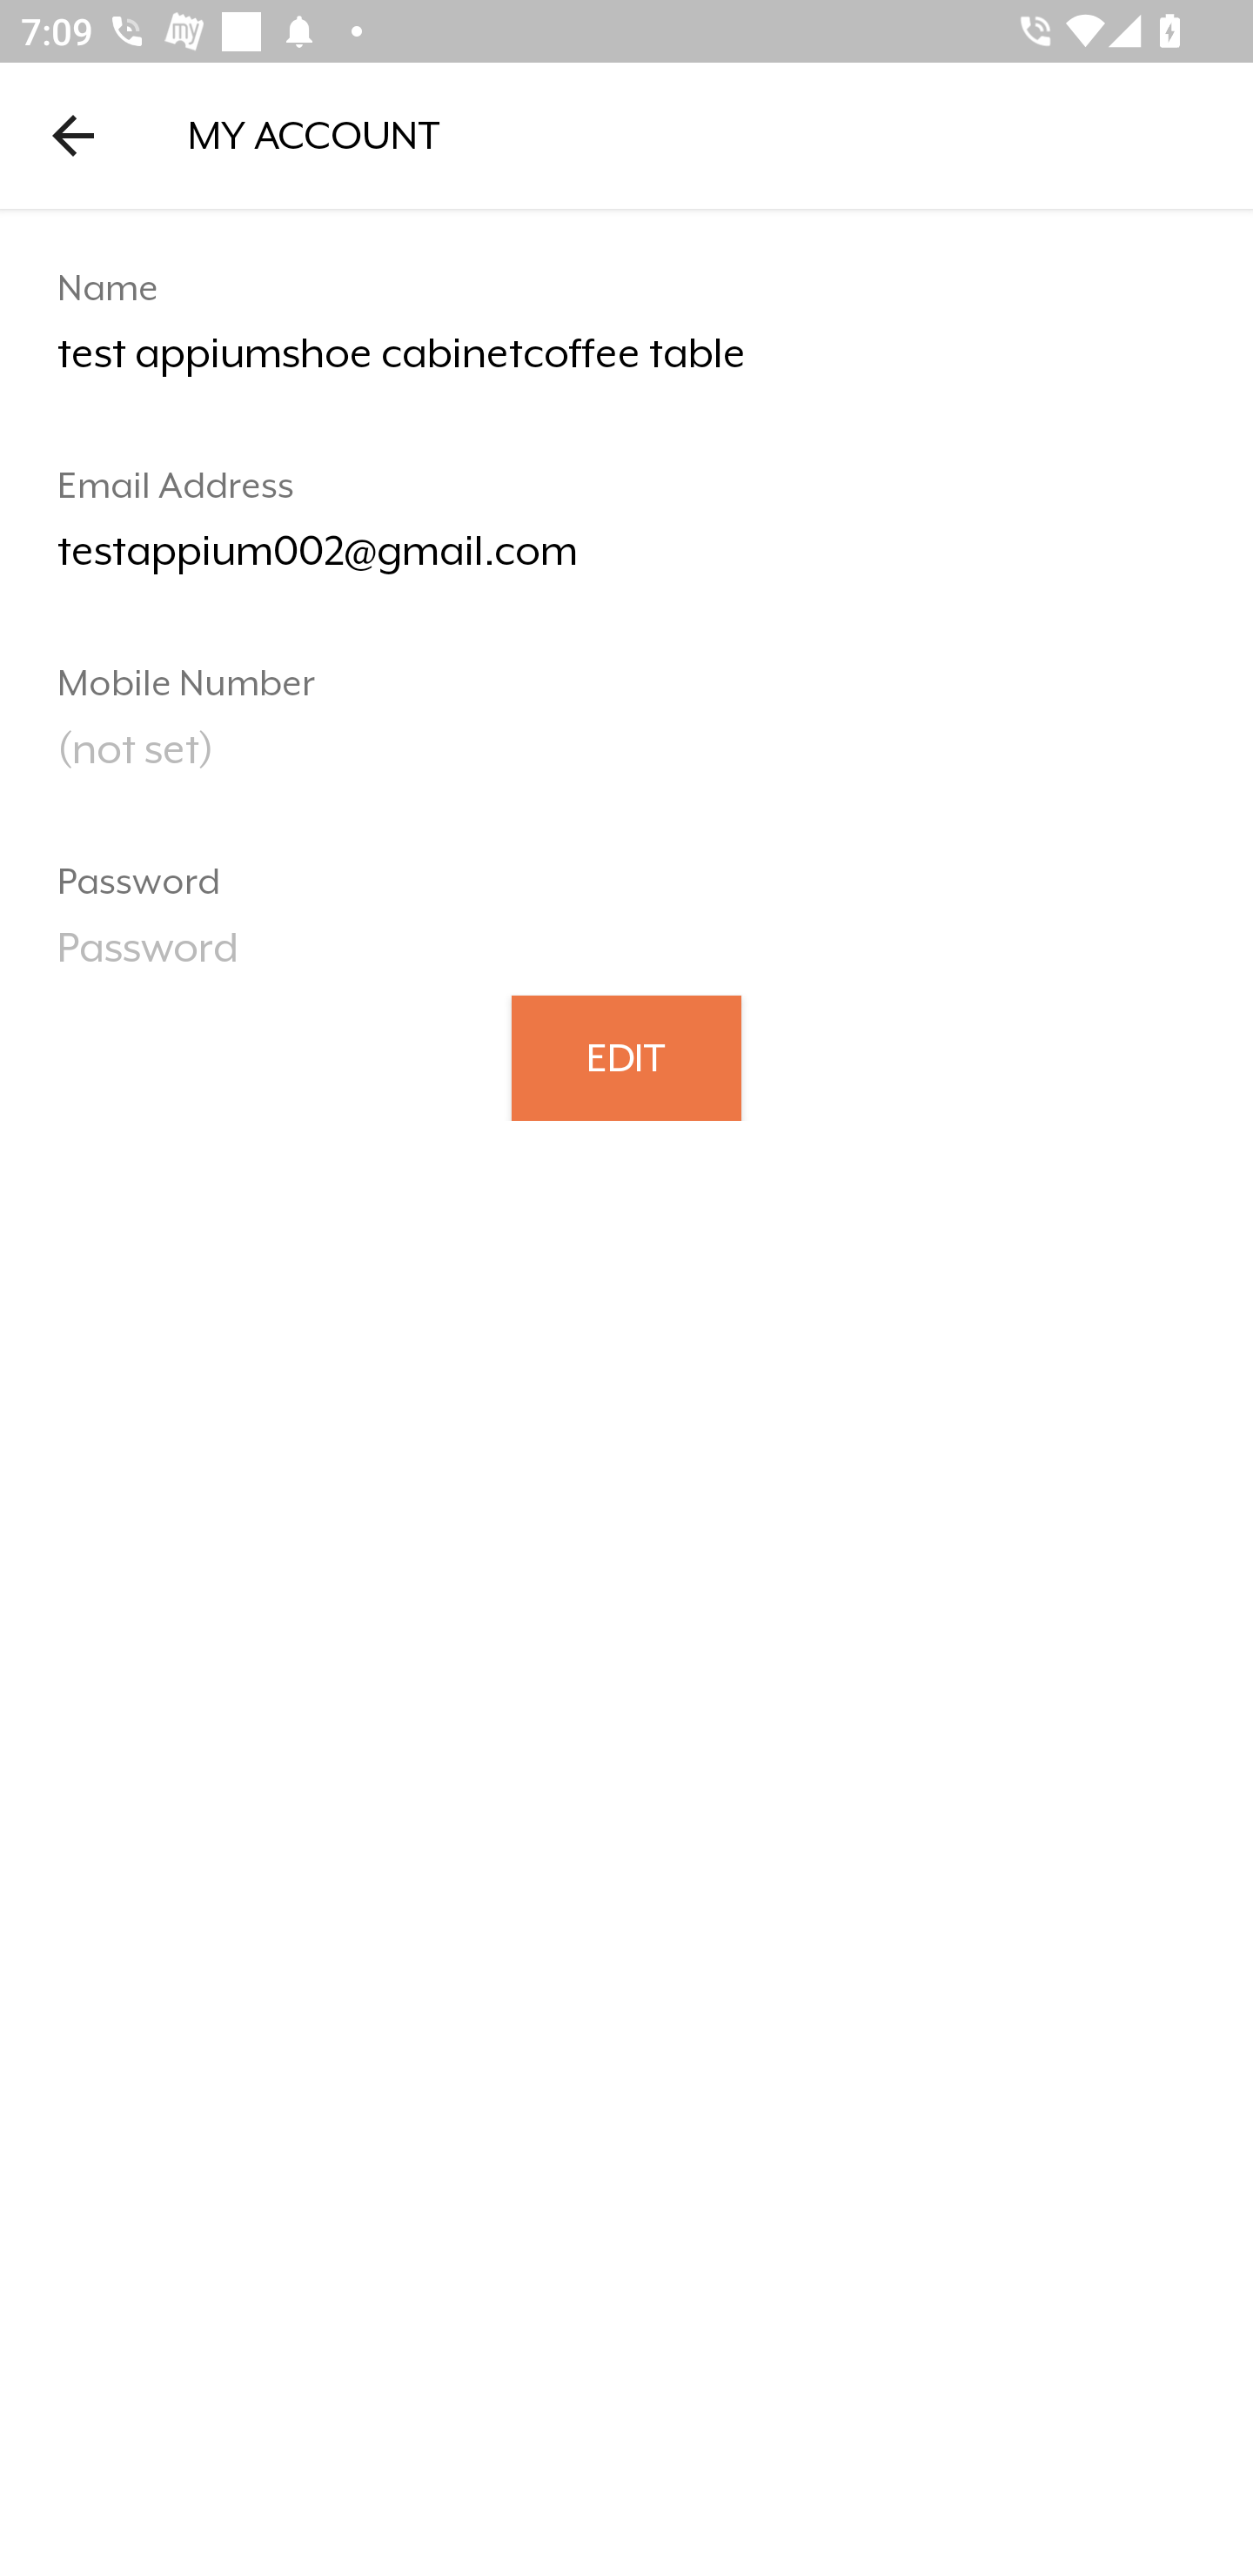 The width and height of the screenshot is (1253, 2576). Describe the element at coordinates (626, 366) in the screenshot. I see `test appiumshoe cabinetcoffee table` at that location.